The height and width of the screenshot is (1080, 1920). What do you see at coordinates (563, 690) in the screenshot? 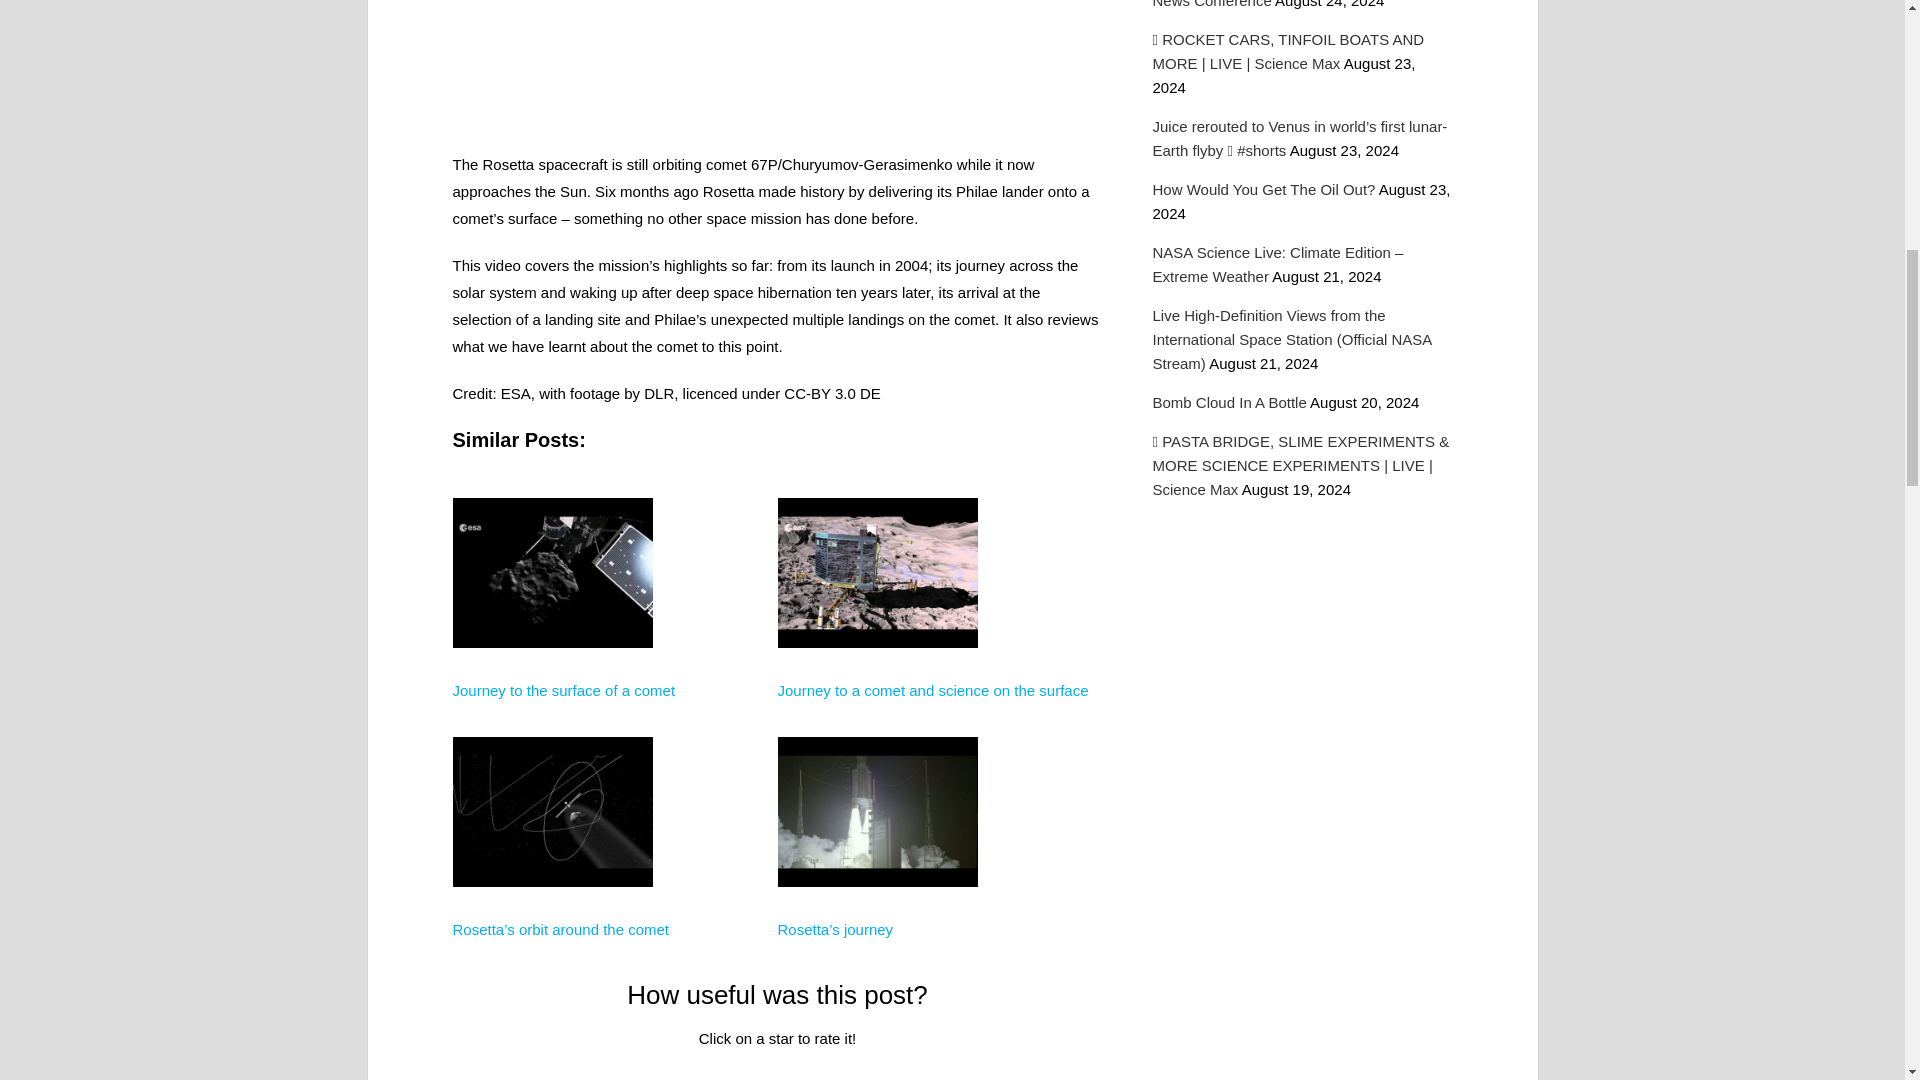
I see `Journey to the surface of a comet` at bounding box center [563, 690].